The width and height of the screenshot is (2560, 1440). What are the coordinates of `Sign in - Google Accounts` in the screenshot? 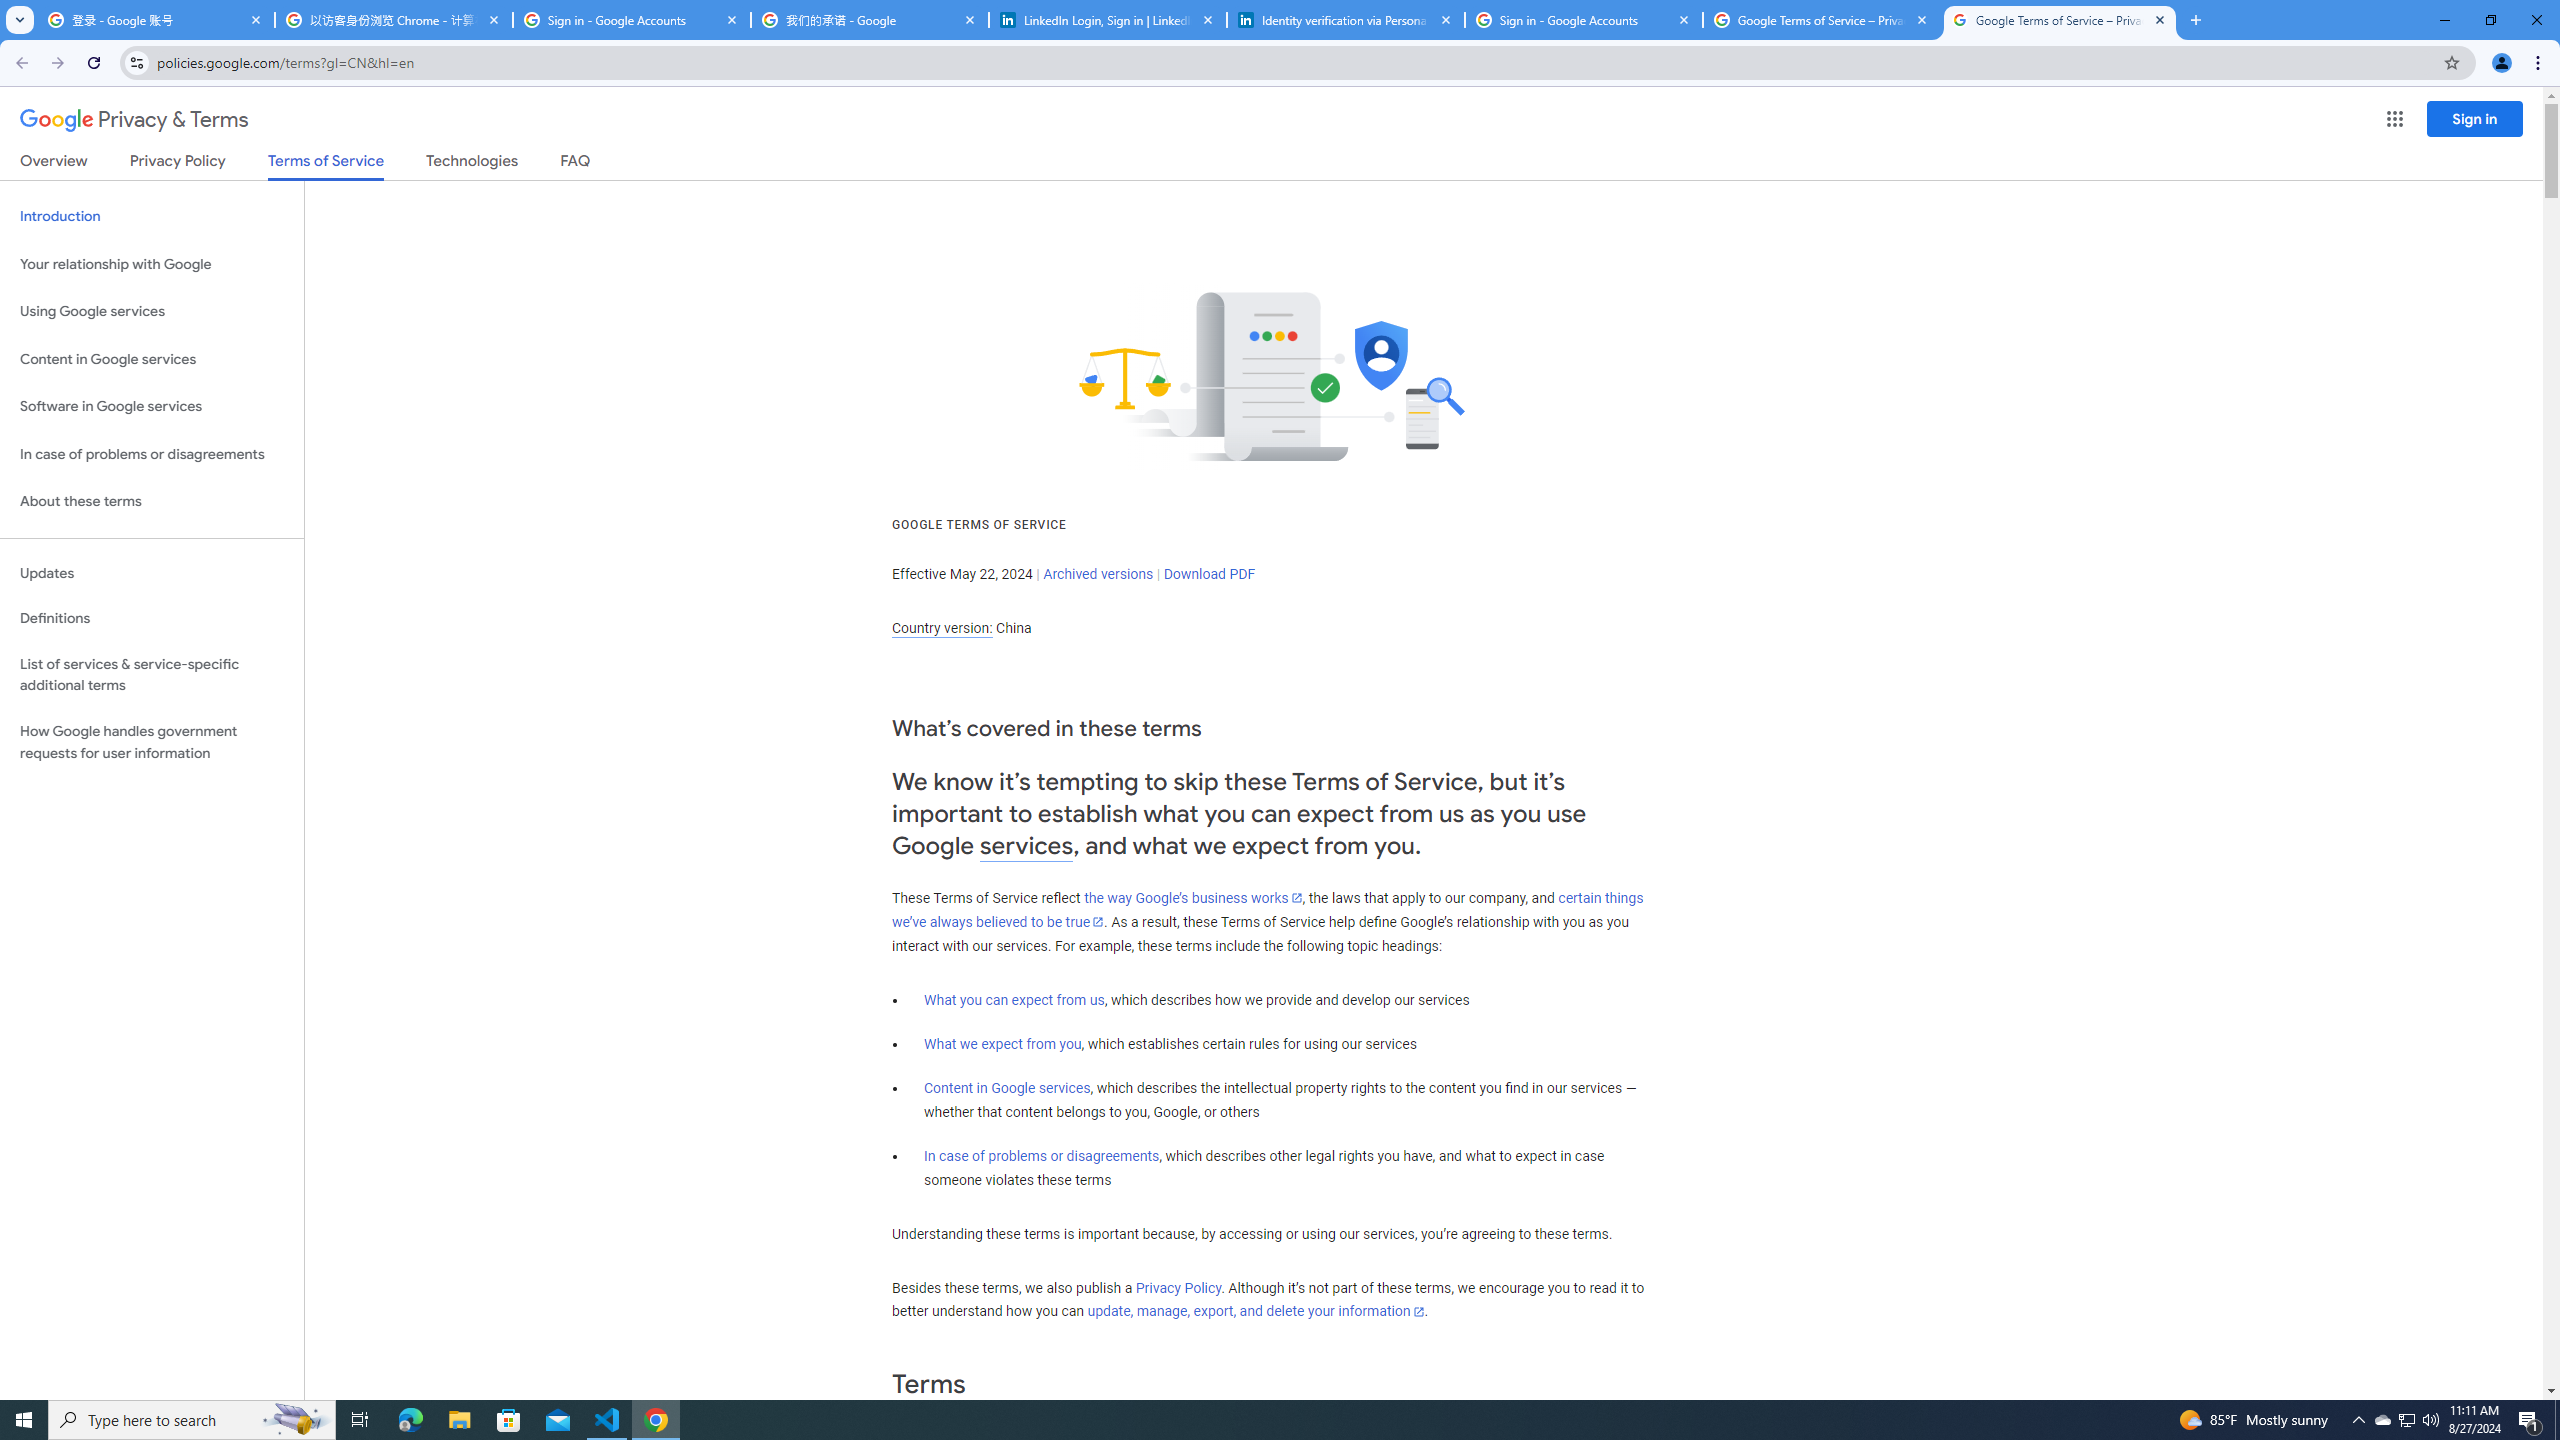 It's located at (1584, 20).